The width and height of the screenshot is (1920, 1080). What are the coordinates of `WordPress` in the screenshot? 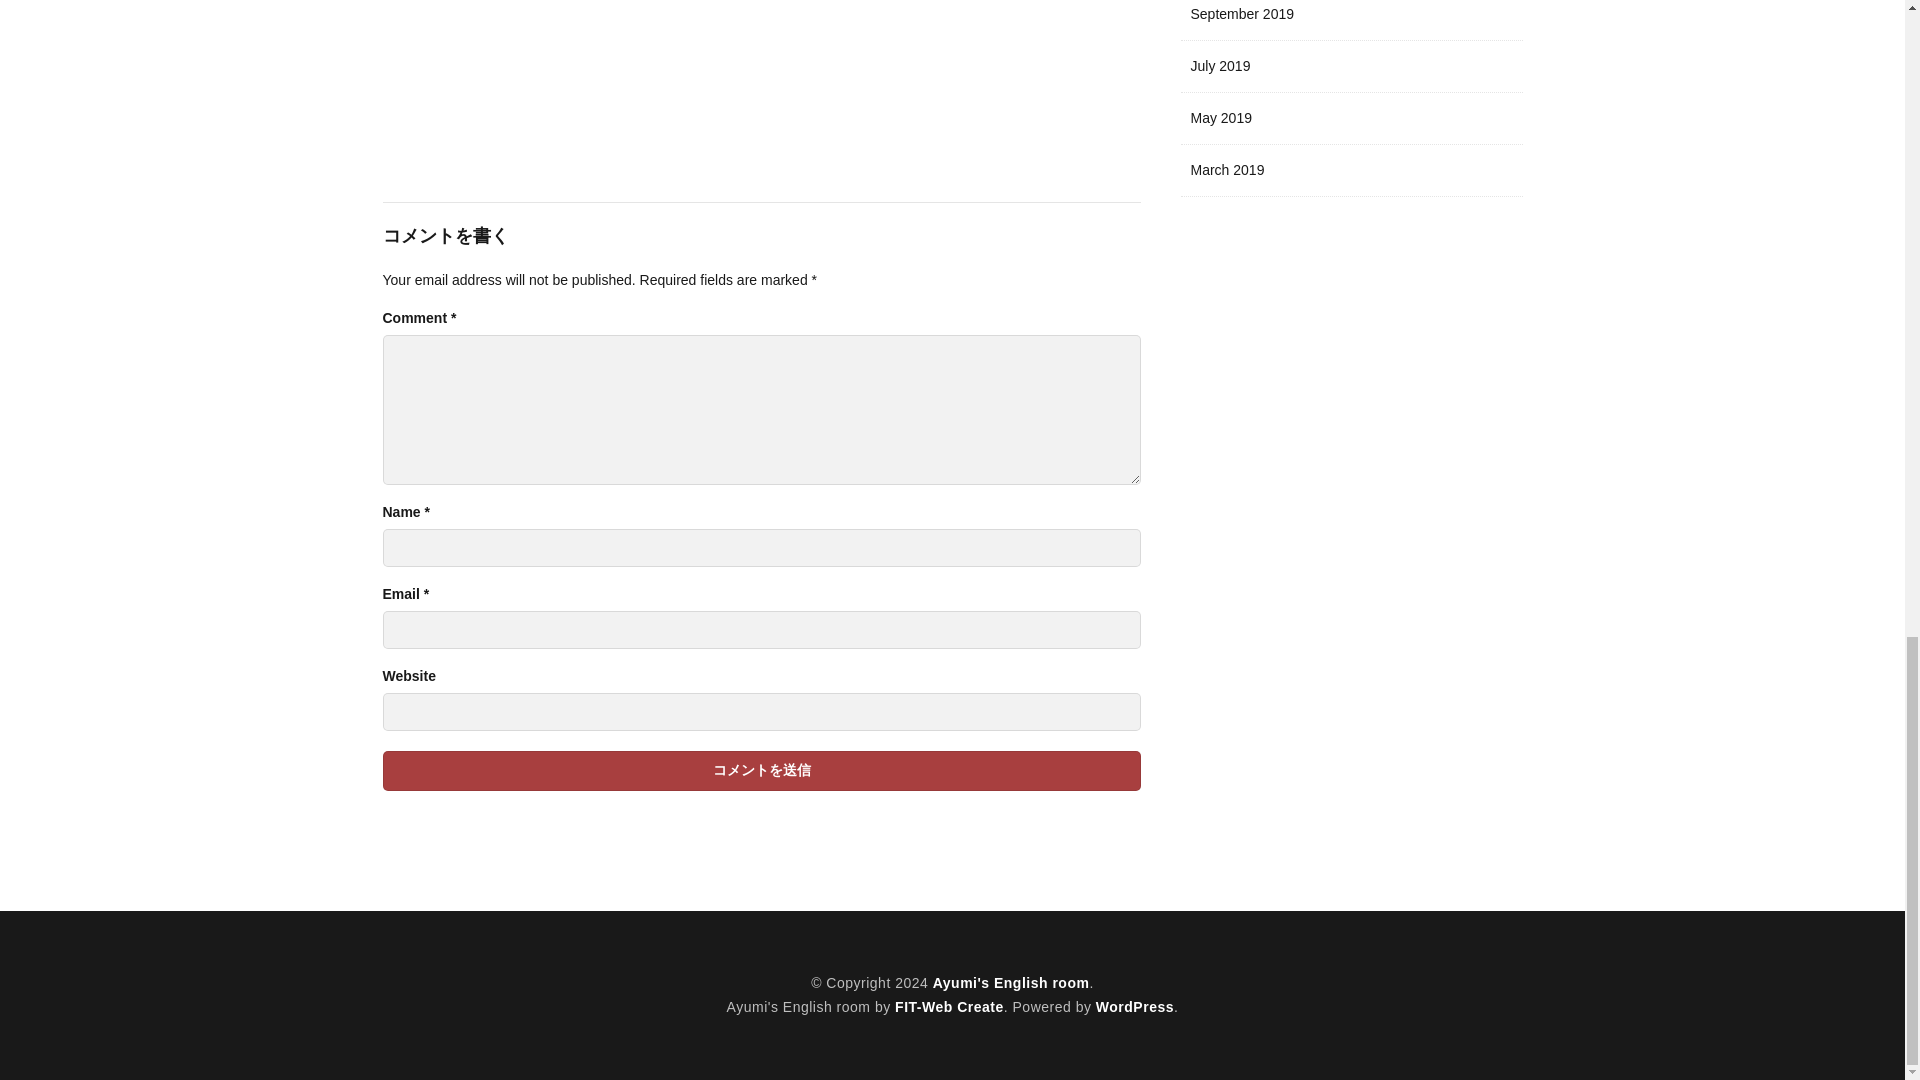 It's located at (1134, 1007).